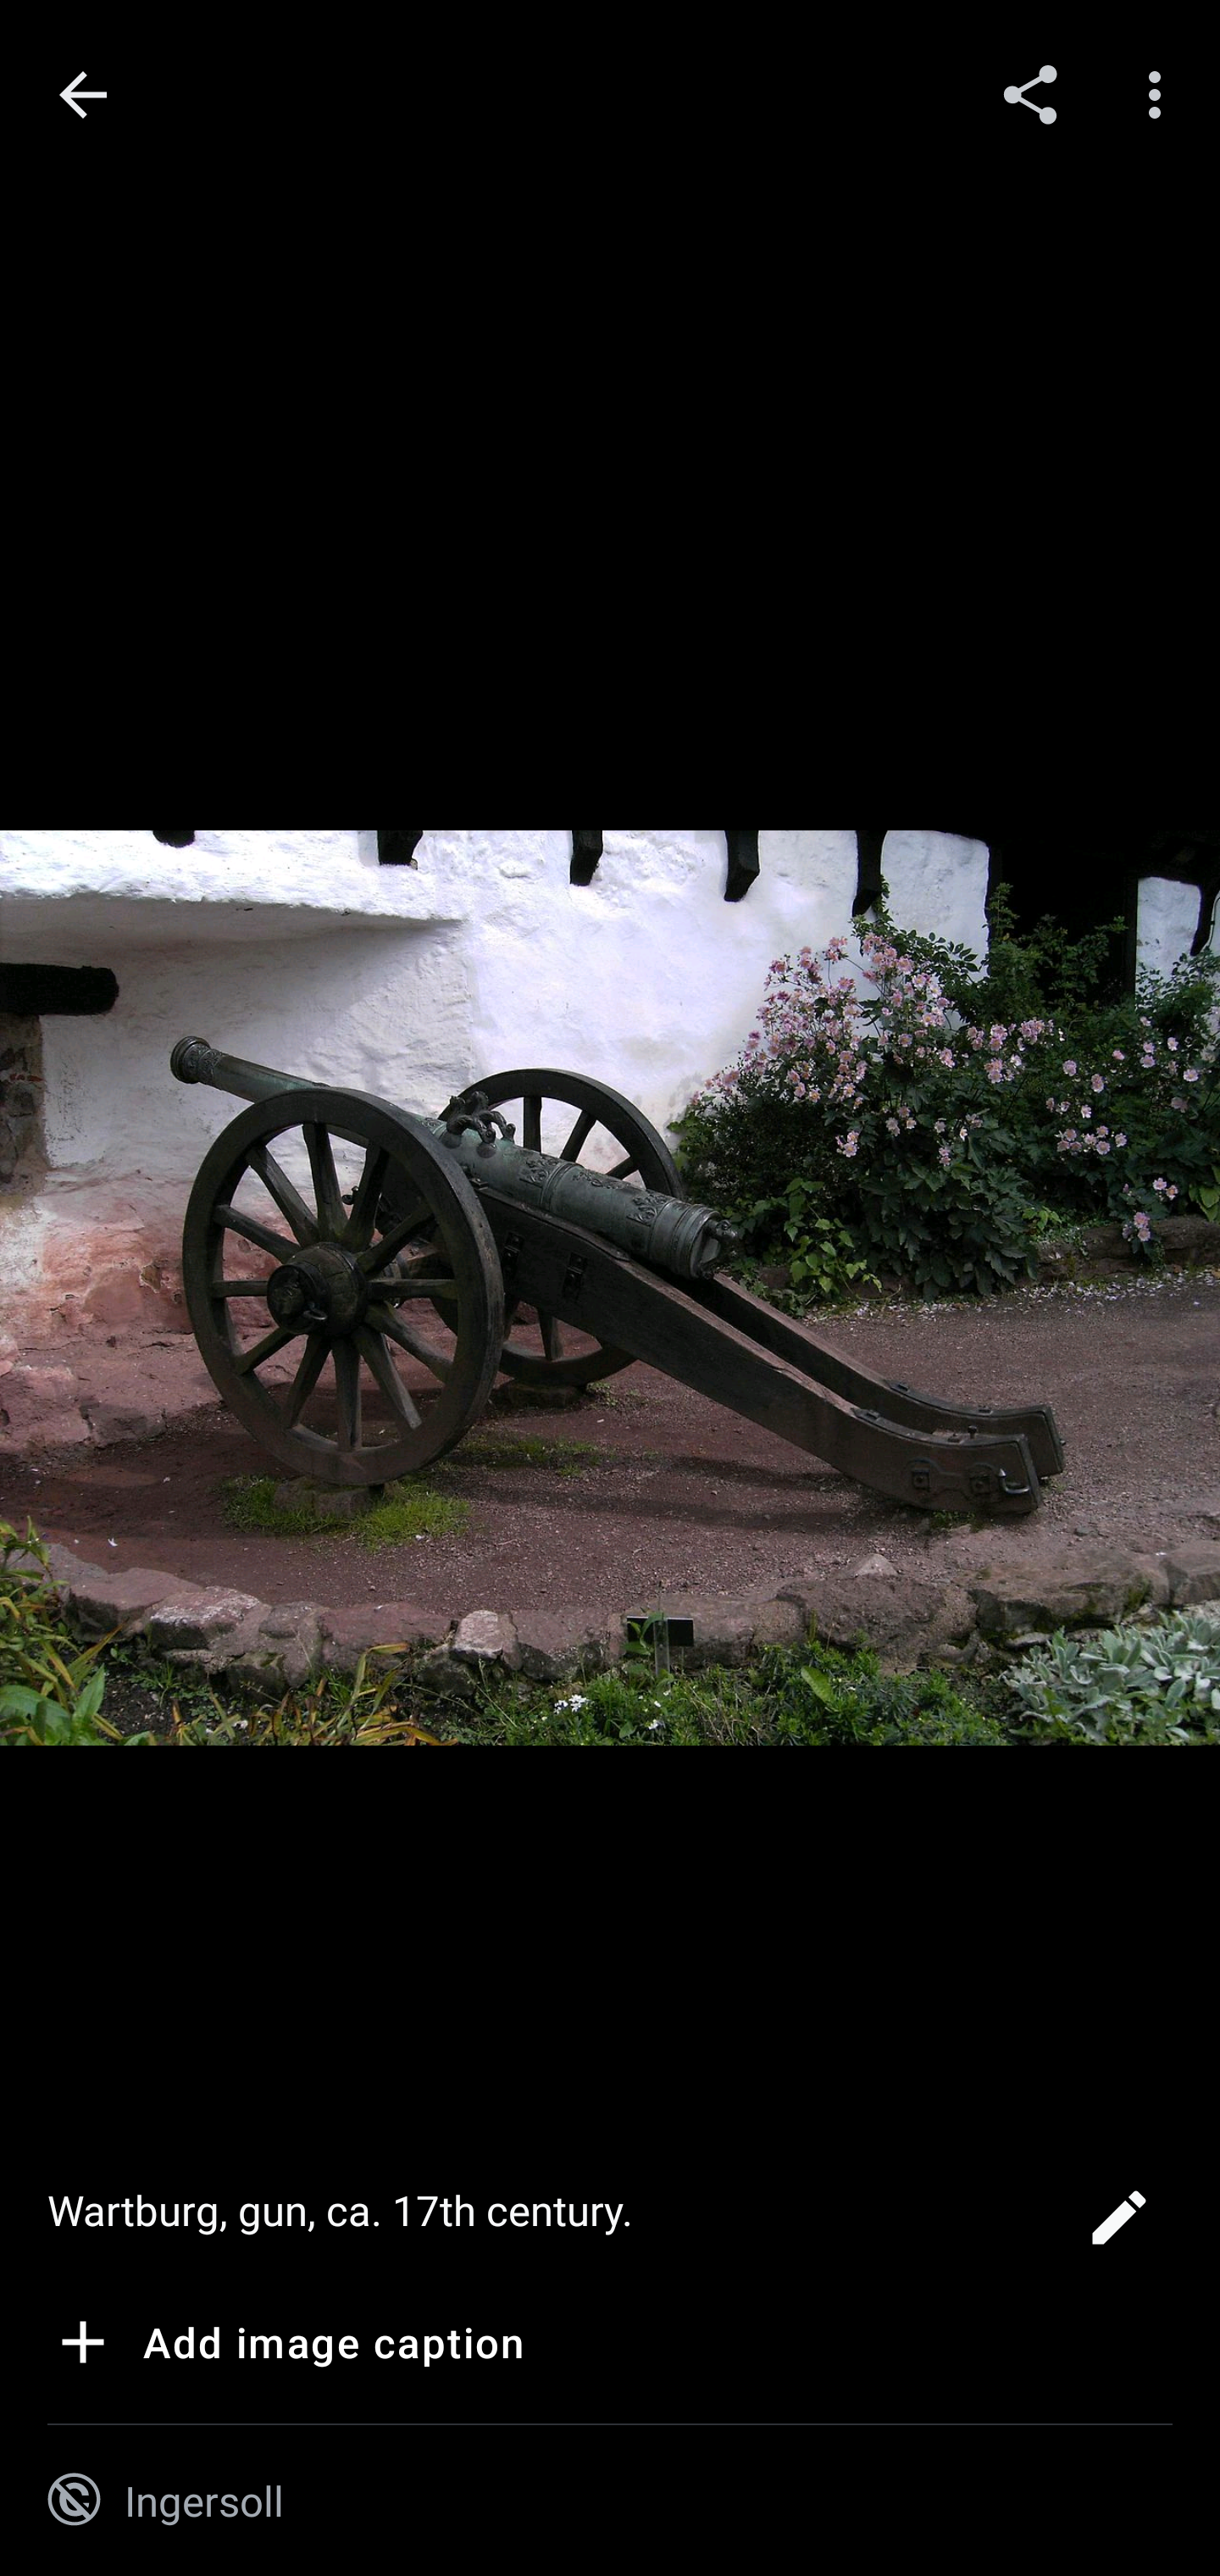  Describe the element at coordinates (83, 95) in the screenshot. I see `Navigate up` at that location.